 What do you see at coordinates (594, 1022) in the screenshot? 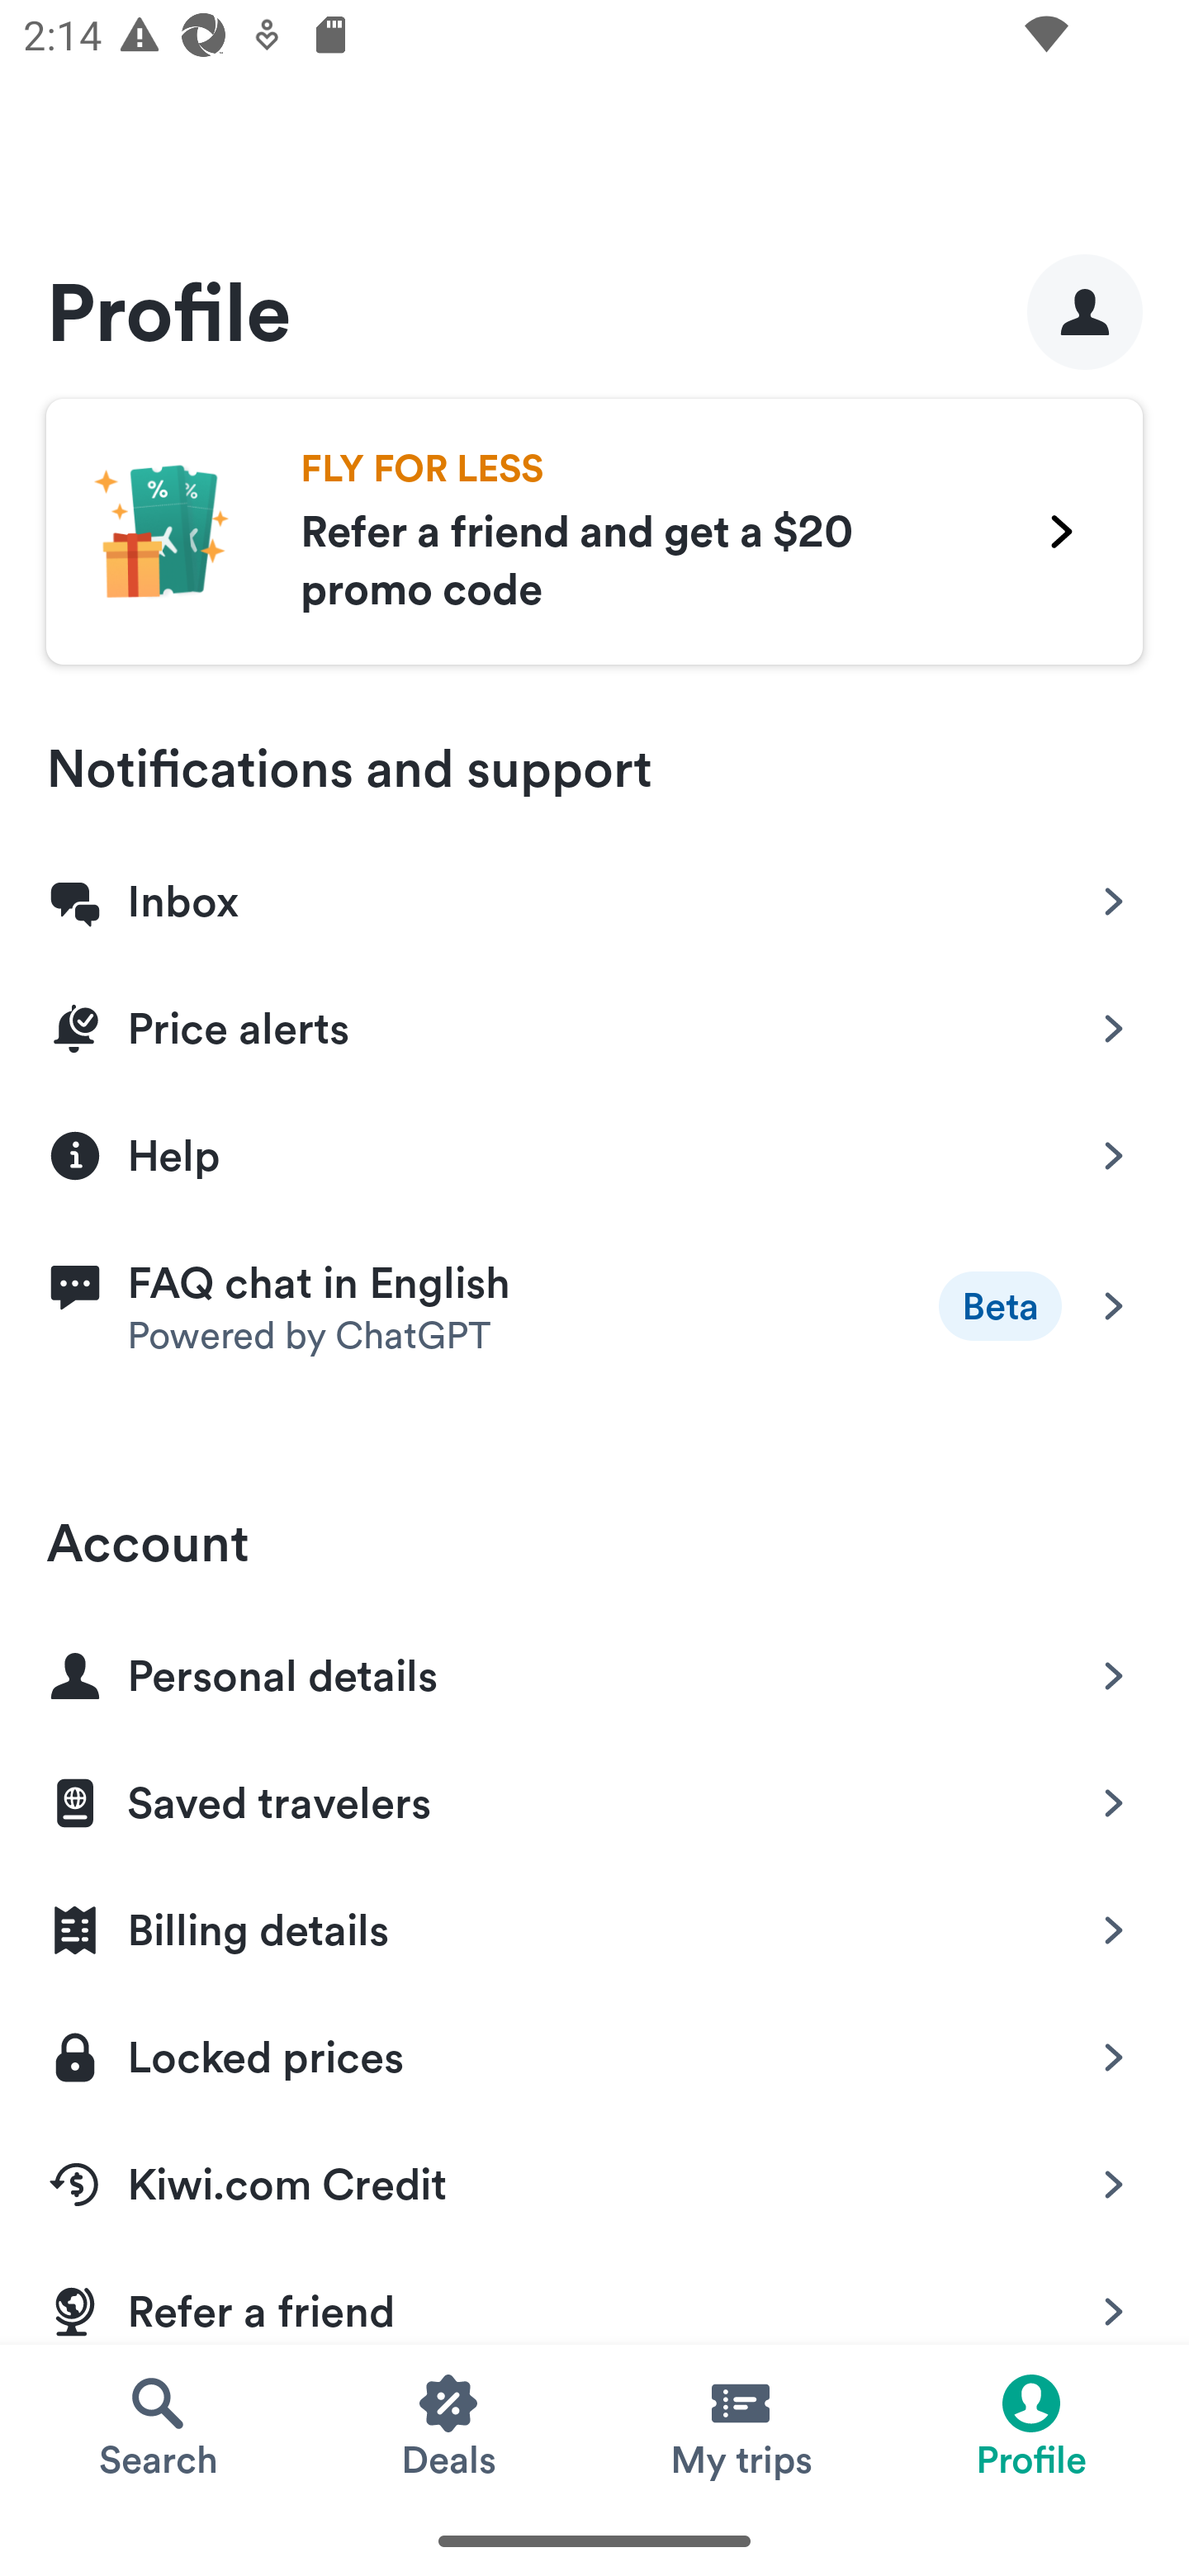
I see `Price alerts` at bounding box center [594, 1022].